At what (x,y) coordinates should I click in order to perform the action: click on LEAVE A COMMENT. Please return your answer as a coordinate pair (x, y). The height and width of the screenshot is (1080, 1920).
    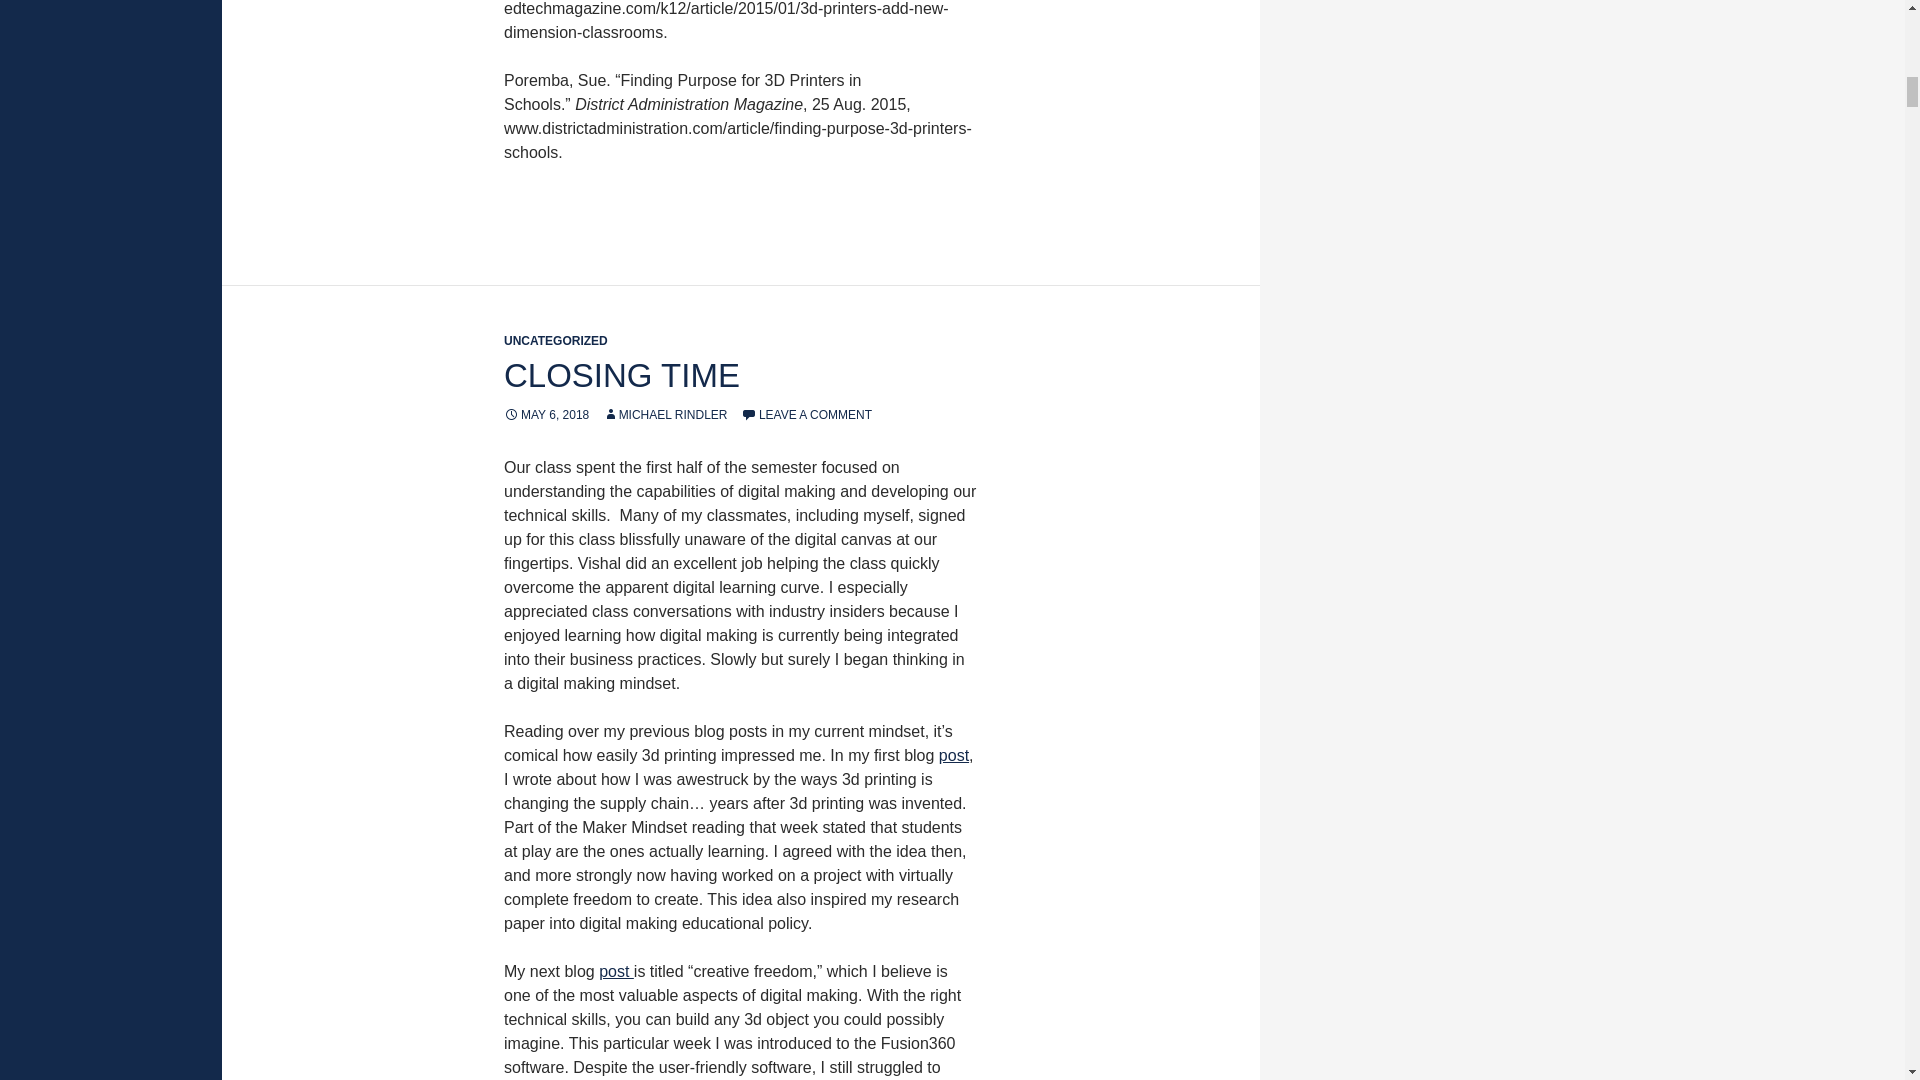
    Looking at the image, I should click on (806, 415).